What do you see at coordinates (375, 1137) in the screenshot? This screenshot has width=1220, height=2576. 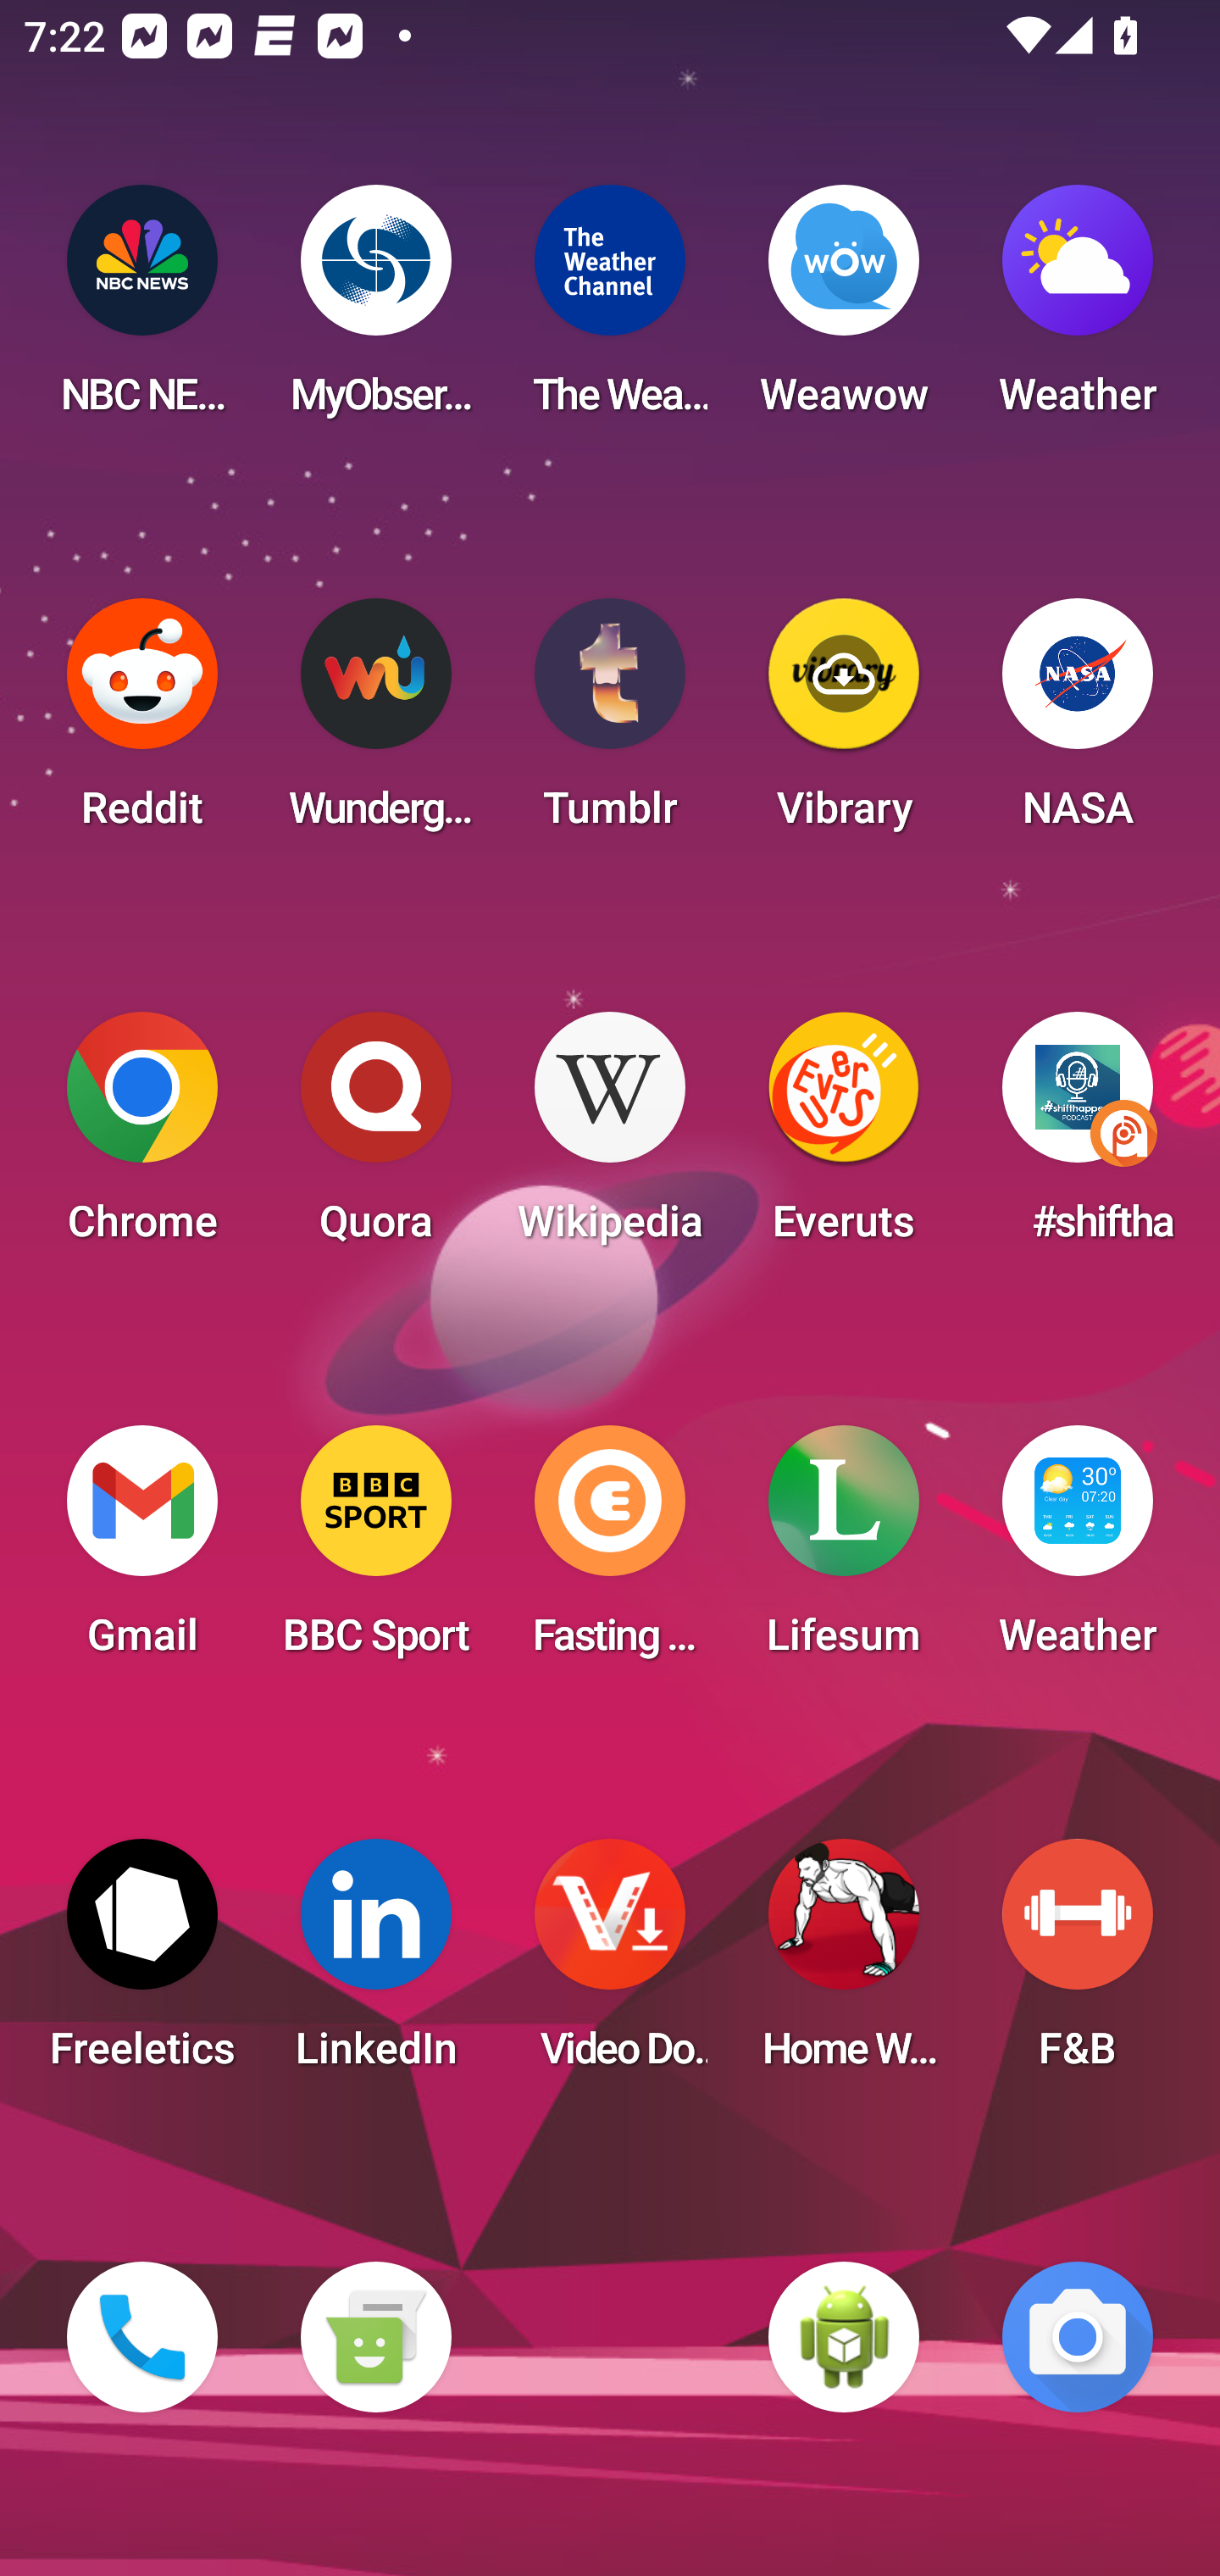 I see `Quora` at bounding box center [375, 1137].